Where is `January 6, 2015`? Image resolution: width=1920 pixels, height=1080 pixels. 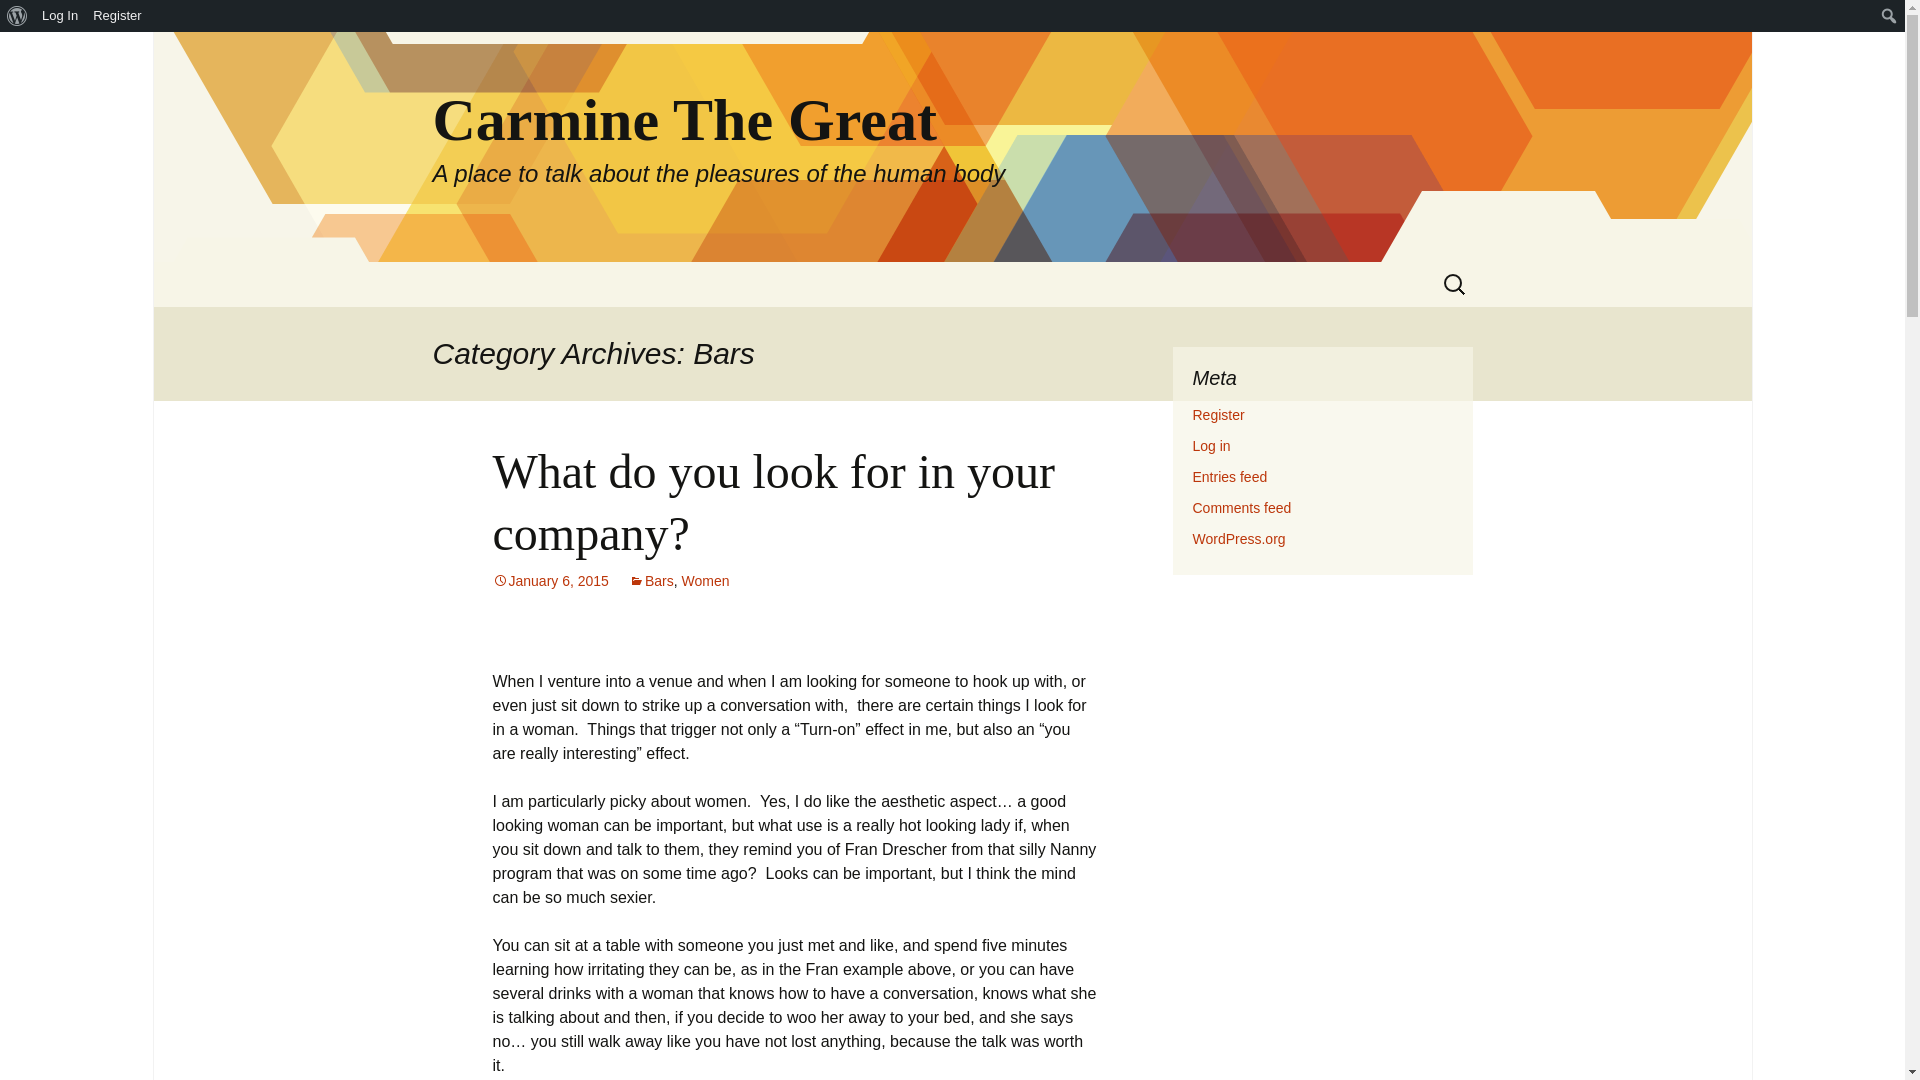 January 6, 2015 is located at coordinates (550, 580).